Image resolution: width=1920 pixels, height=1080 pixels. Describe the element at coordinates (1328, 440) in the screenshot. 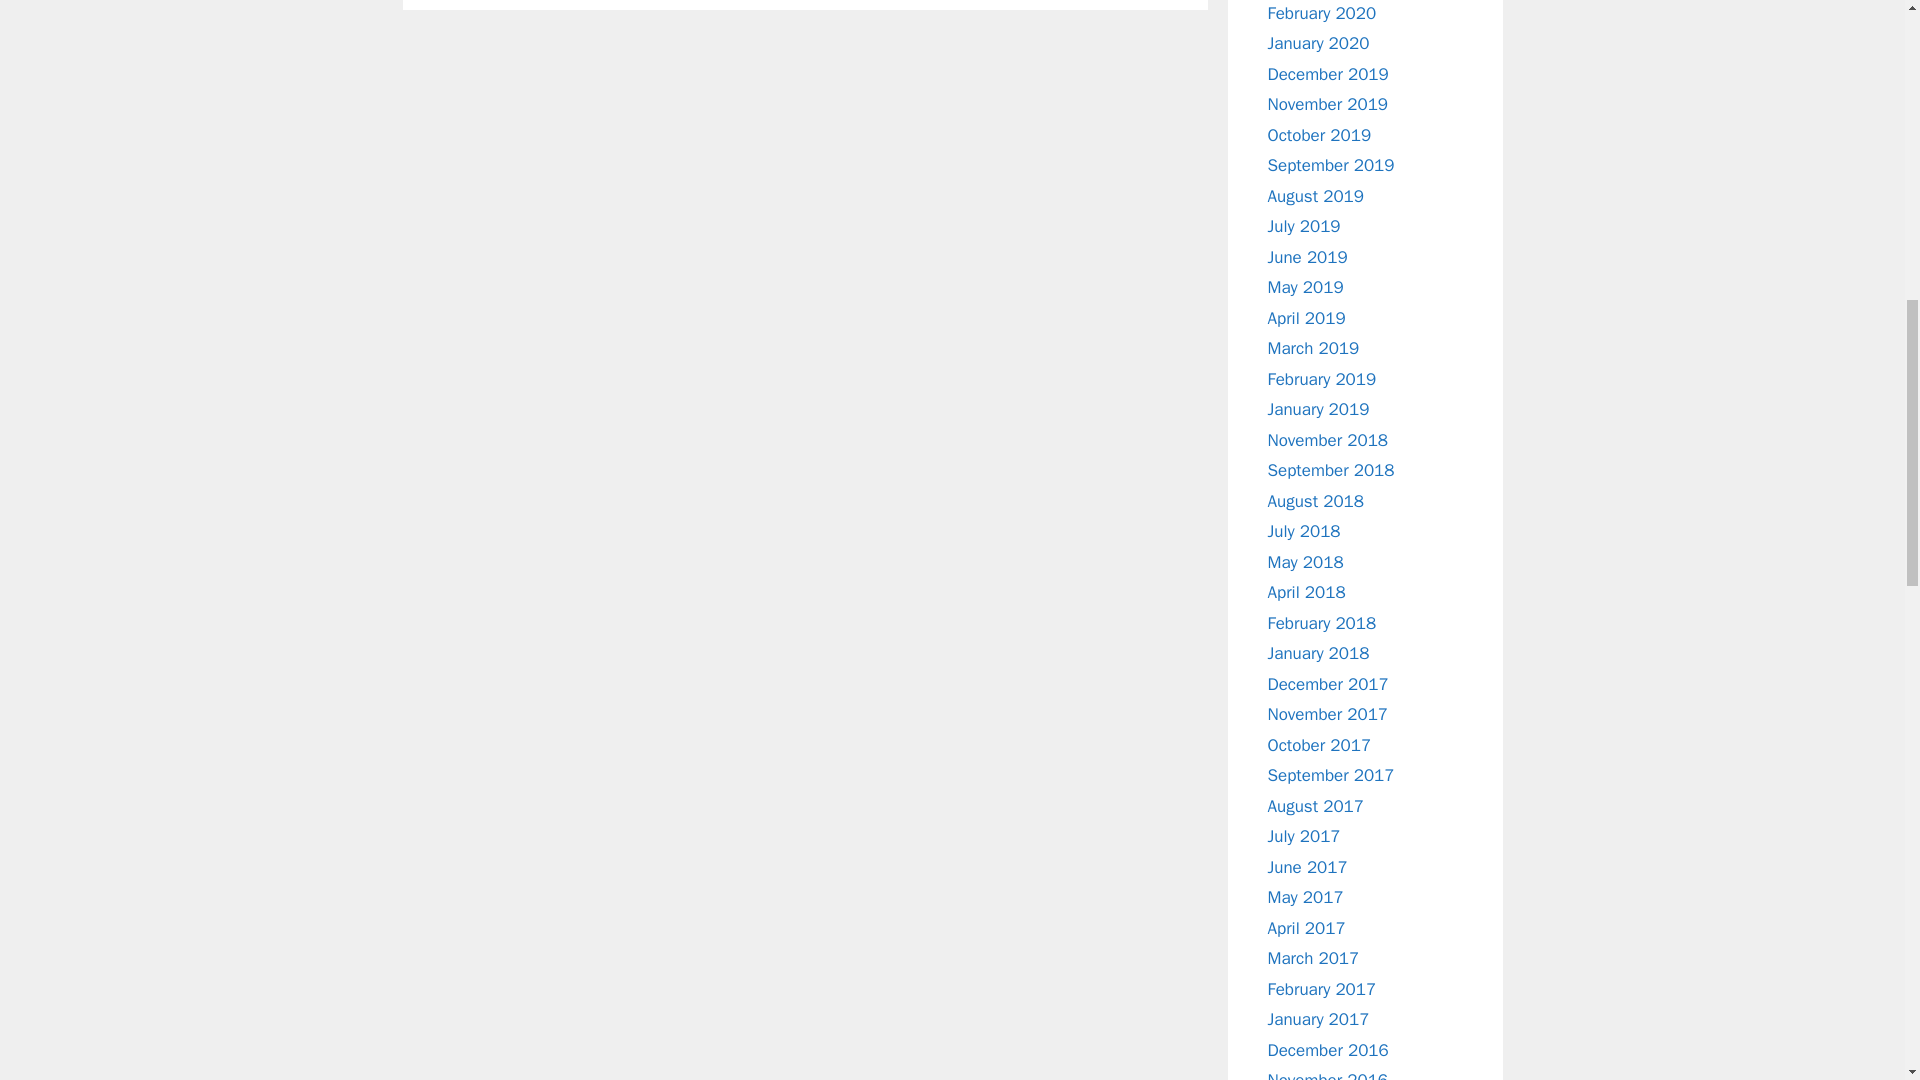

I see `November 2018` at that location.